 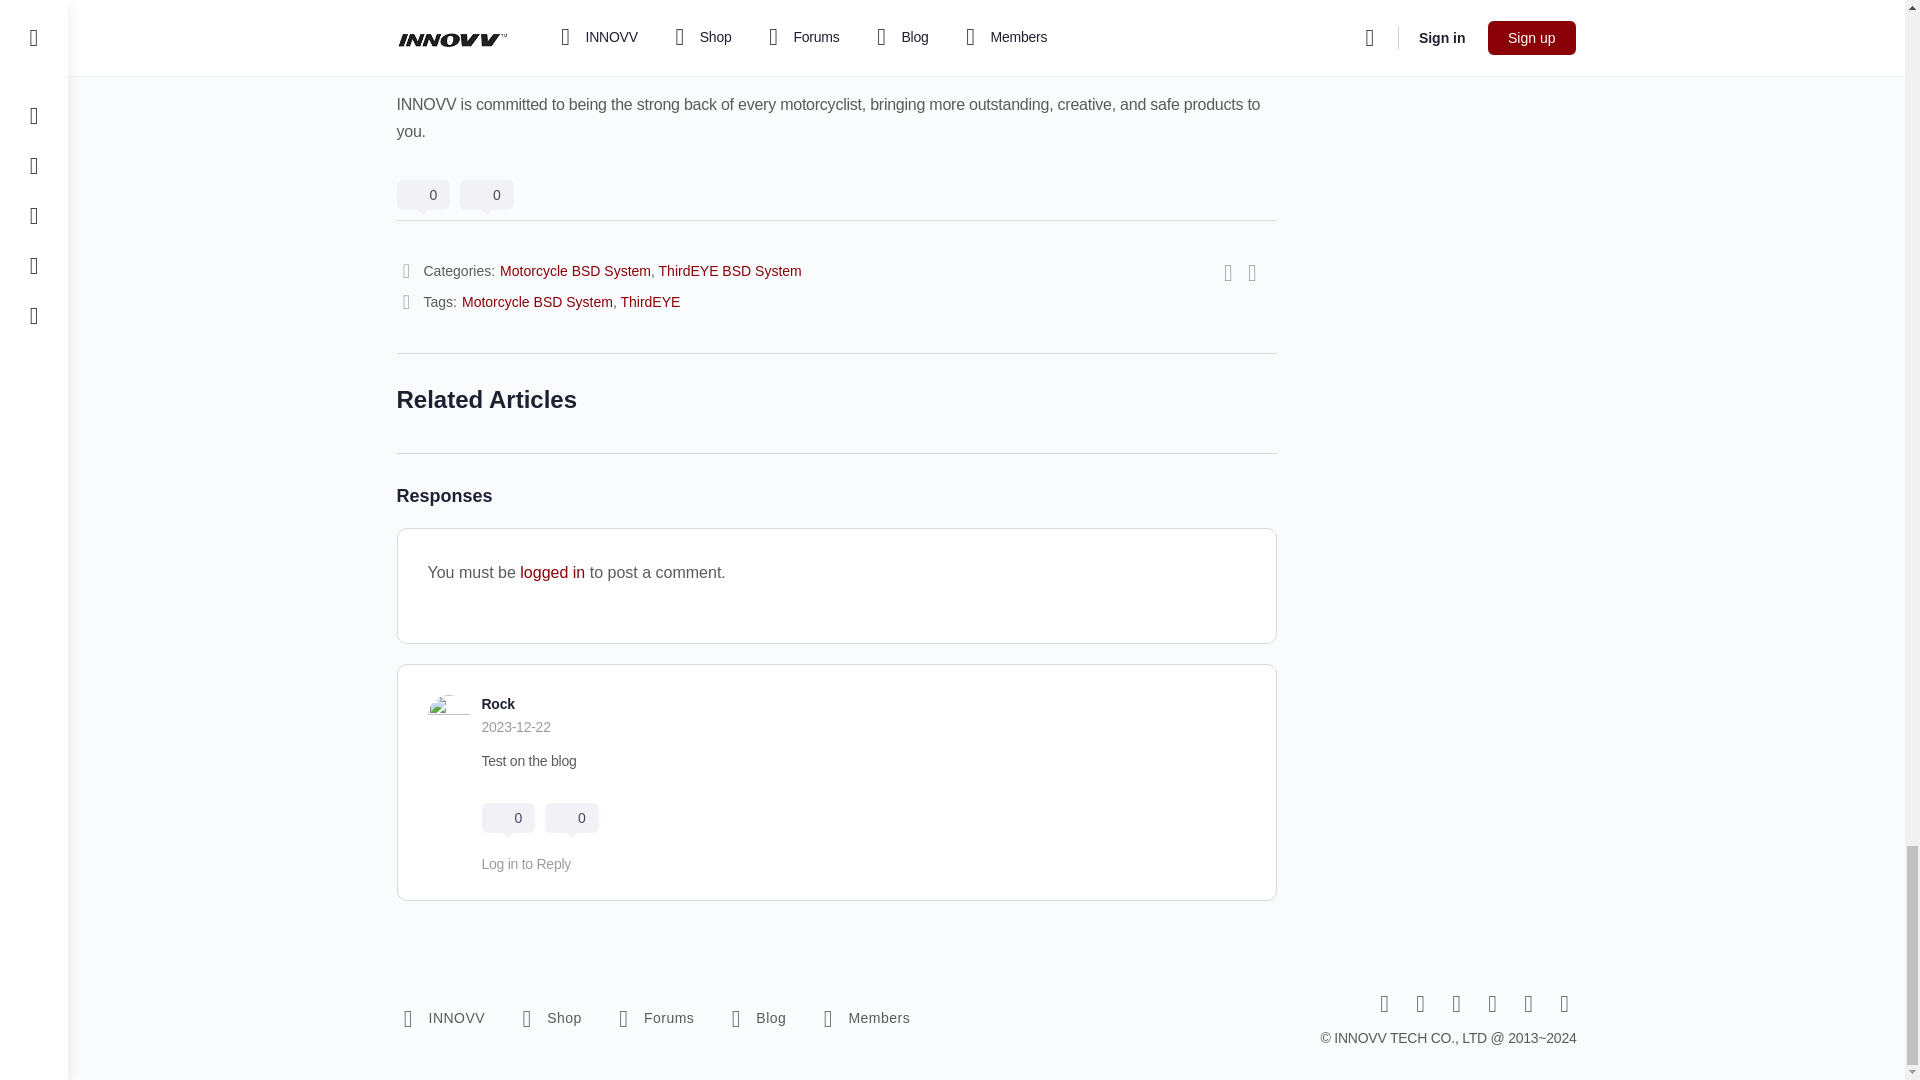 What do you see at coordinates (730, 270) in the screenshot?
I see `ThirdEYE BSD System` at bounding box center [730, 270].